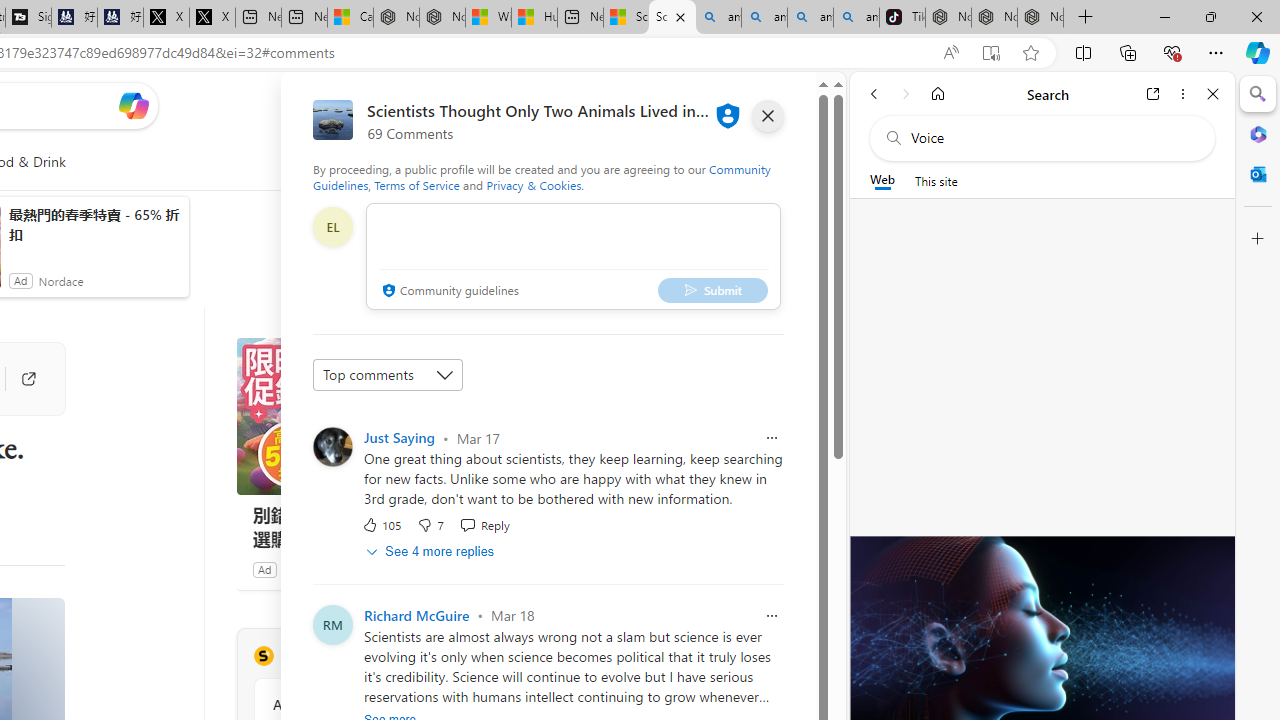 The image size is (1280, 720). What do you see at coordinates (382, 524) in the screenshot?
I see `105 Like` at bounding box center [382, 524].